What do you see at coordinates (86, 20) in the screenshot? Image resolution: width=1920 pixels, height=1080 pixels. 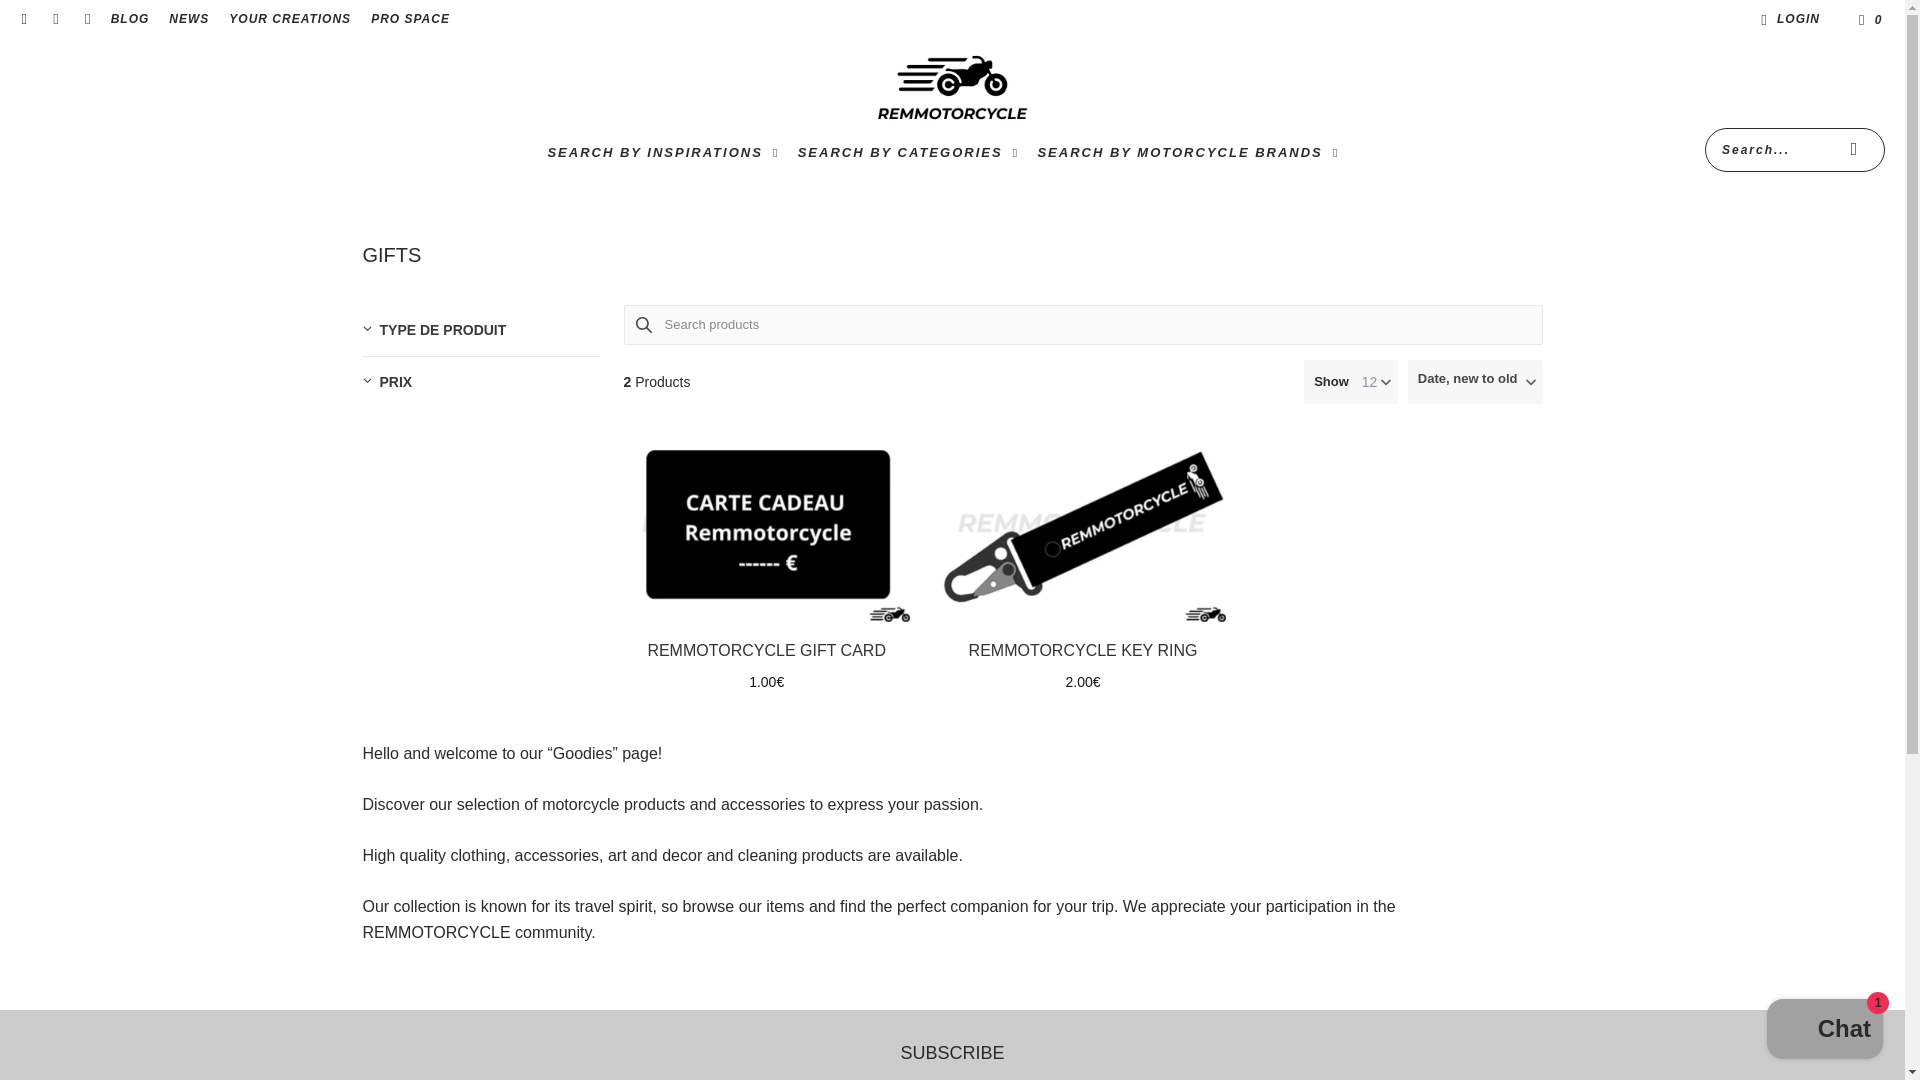 I see `REMMOTORCYCLE on YouTube` at bounding box center [86, 20].